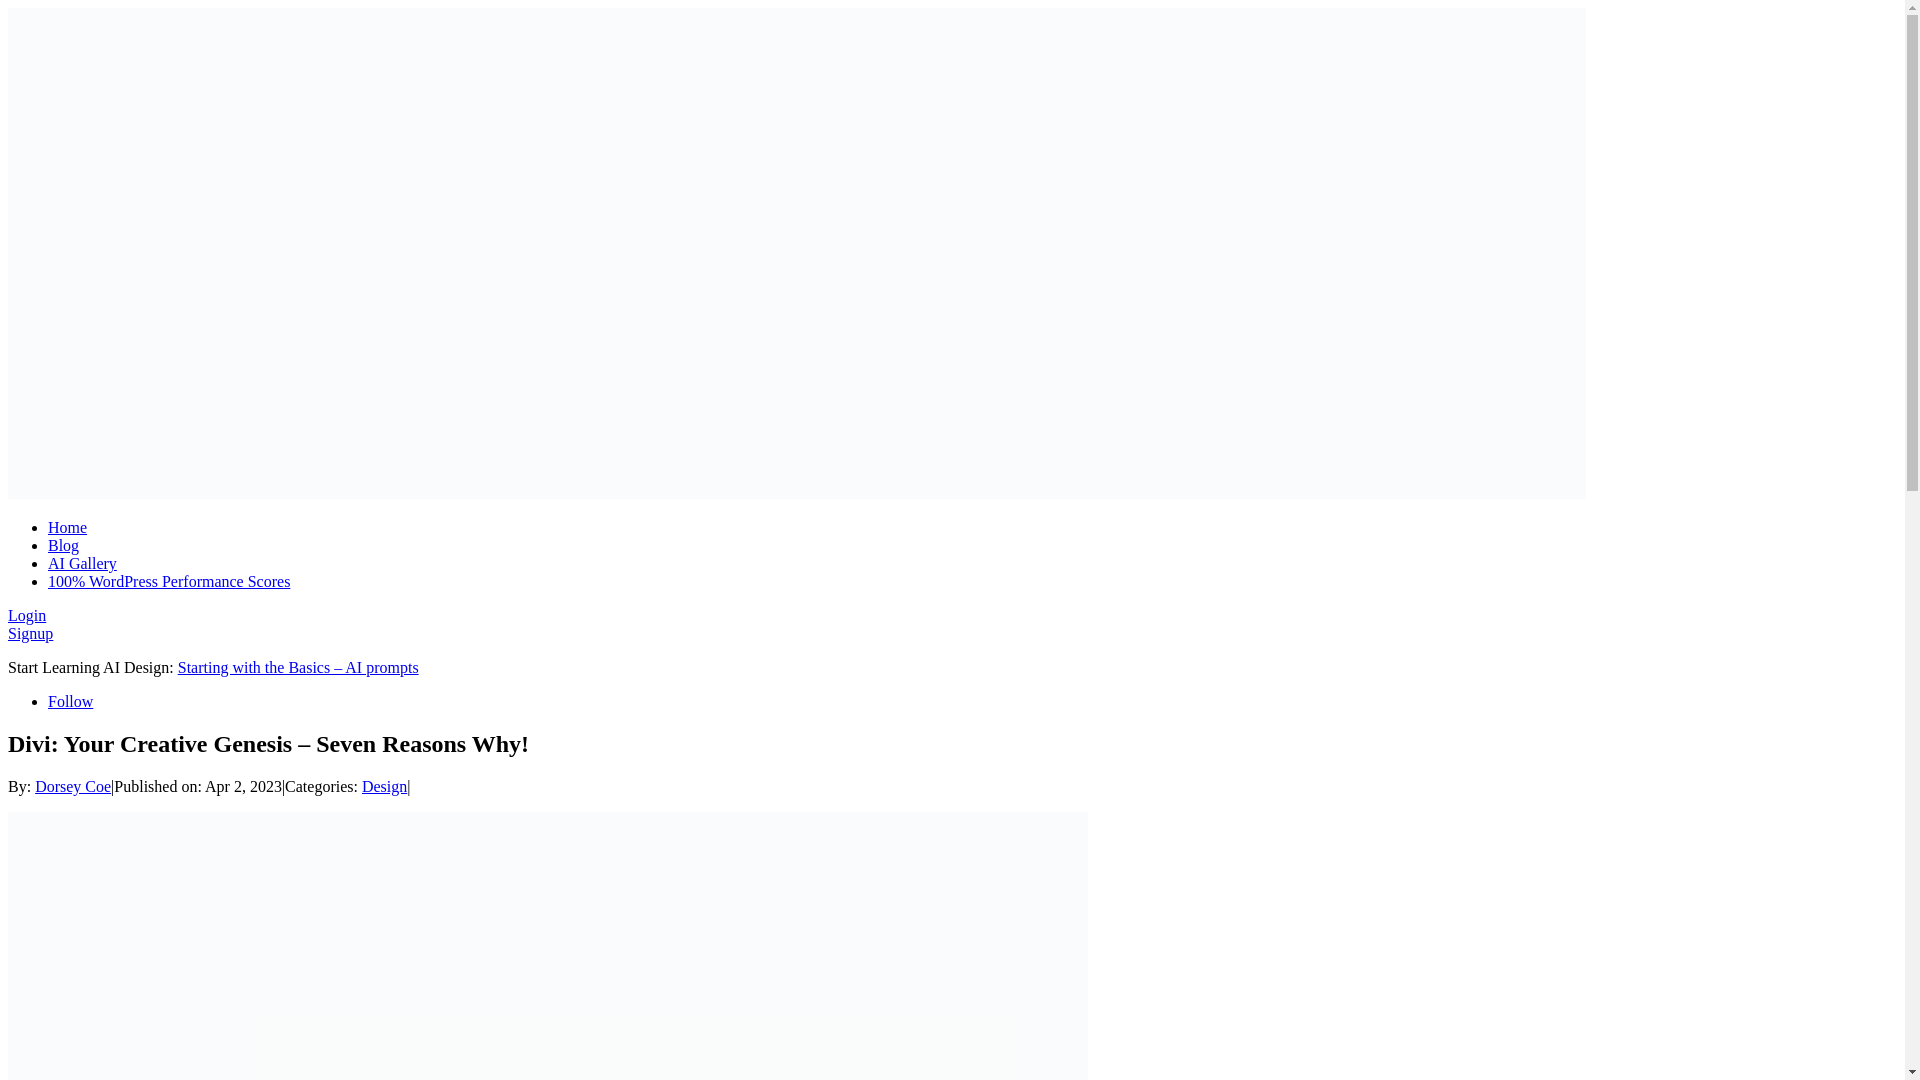 The image size is (1920, 1080). Describe the element at coordinates (63, 545) in the screenshot. I see `Blog` at that location.